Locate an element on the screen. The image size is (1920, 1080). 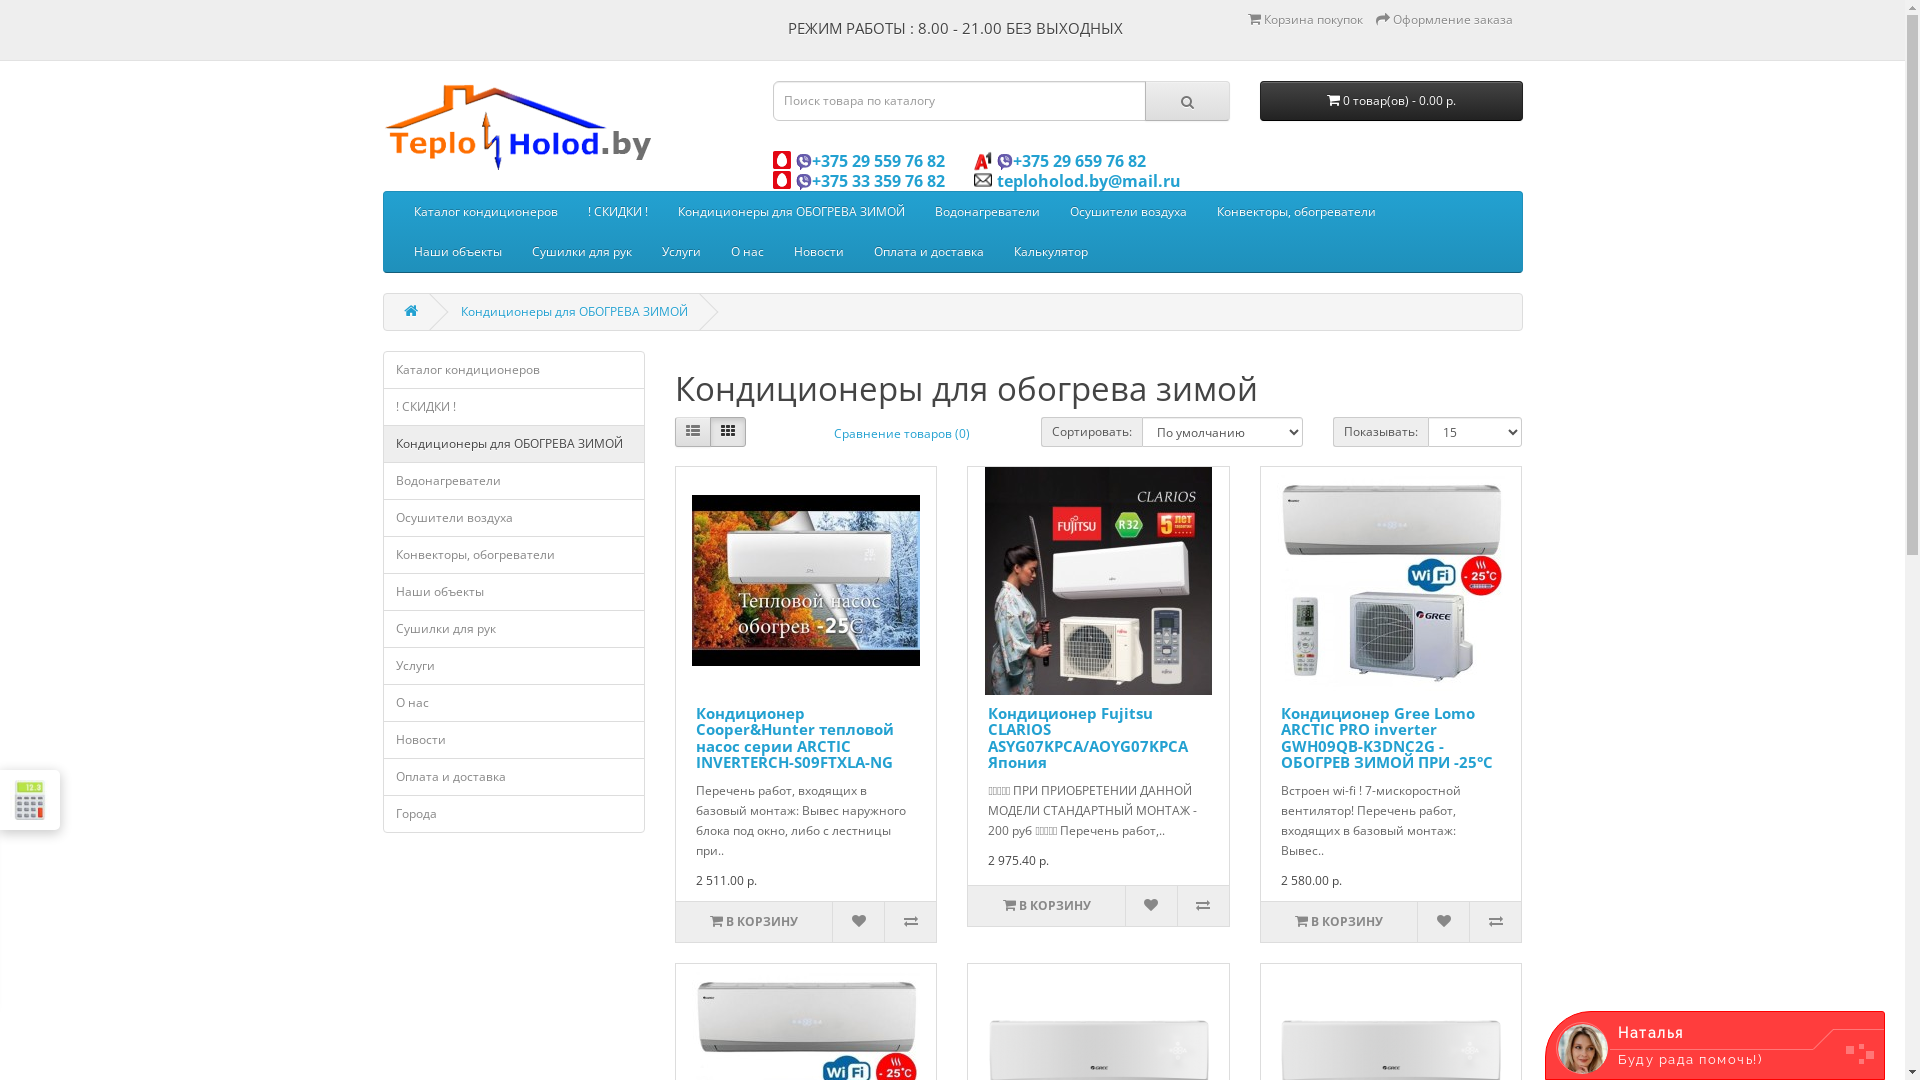
+375 33 359 76 82 is located at coordinates (872, 180).